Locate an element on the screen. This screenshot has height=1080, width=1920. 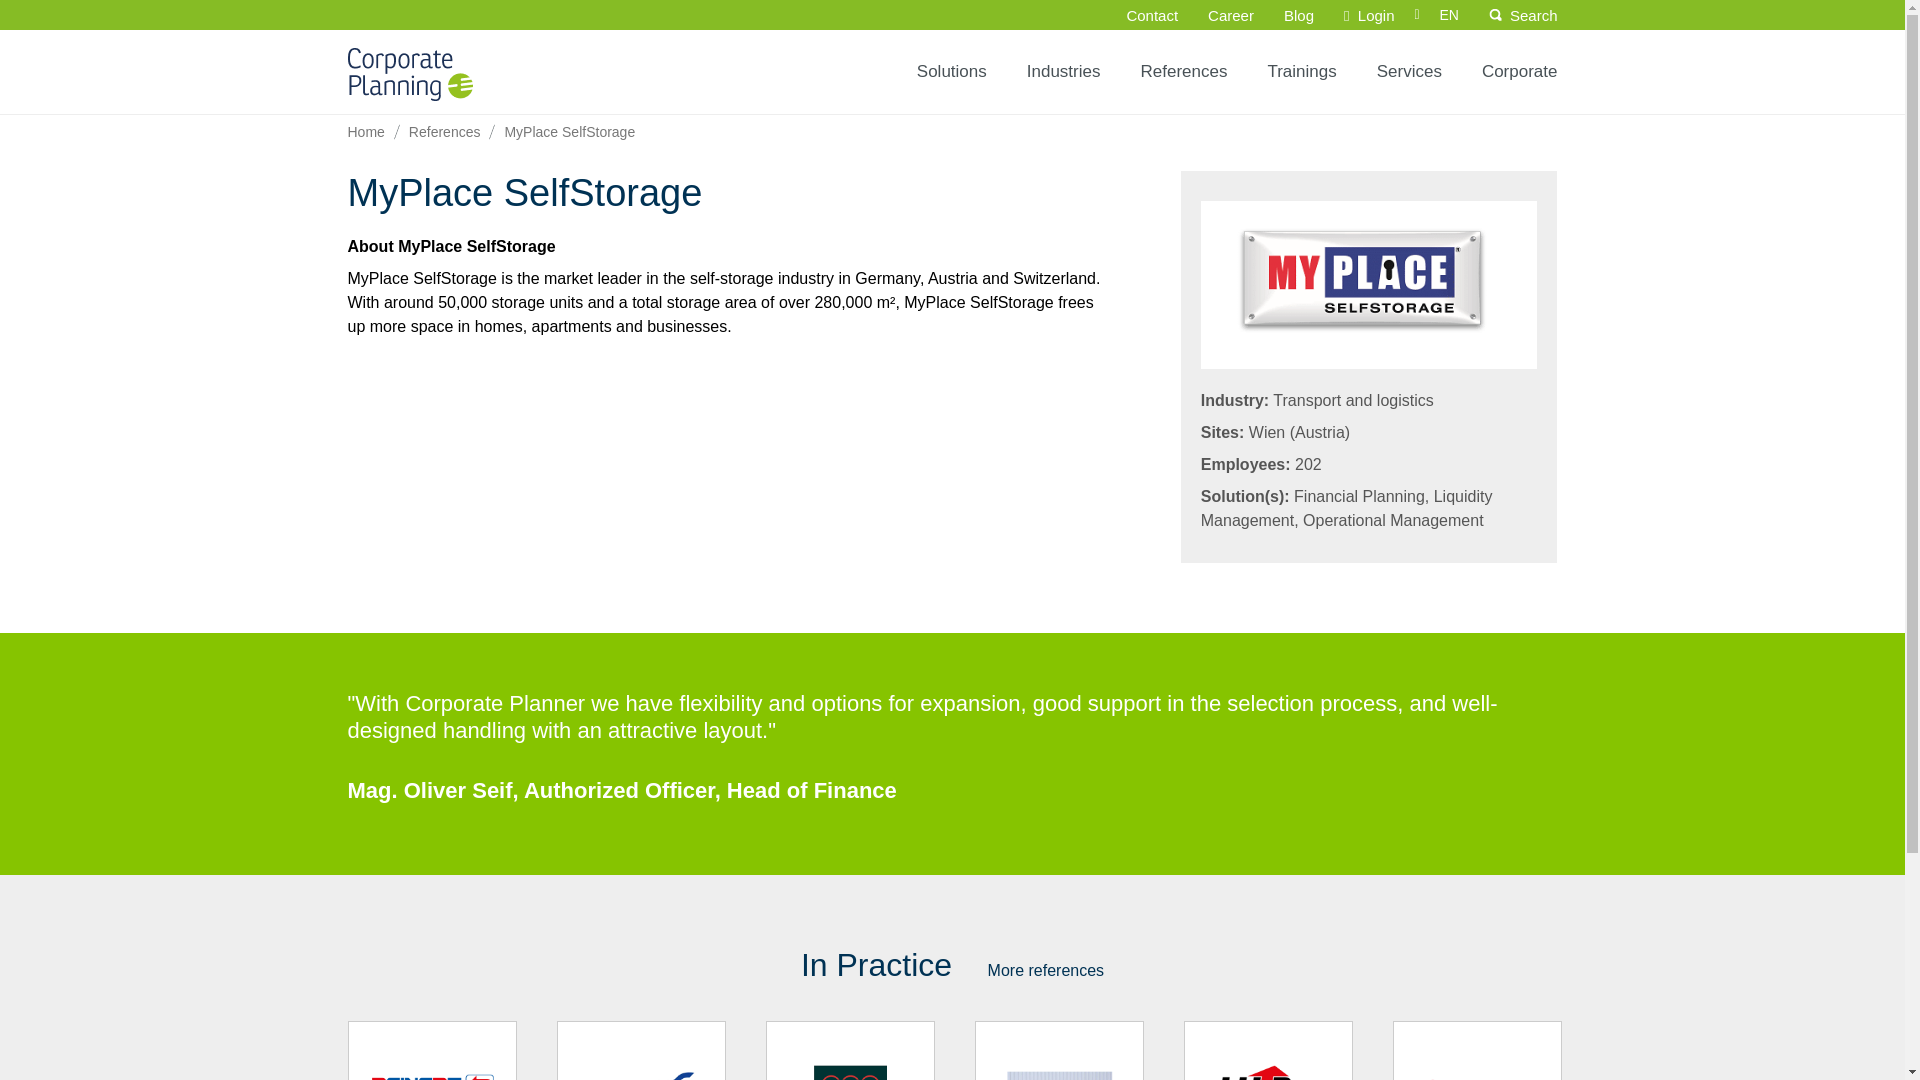
Blog is located at coordinates (1298, 16).